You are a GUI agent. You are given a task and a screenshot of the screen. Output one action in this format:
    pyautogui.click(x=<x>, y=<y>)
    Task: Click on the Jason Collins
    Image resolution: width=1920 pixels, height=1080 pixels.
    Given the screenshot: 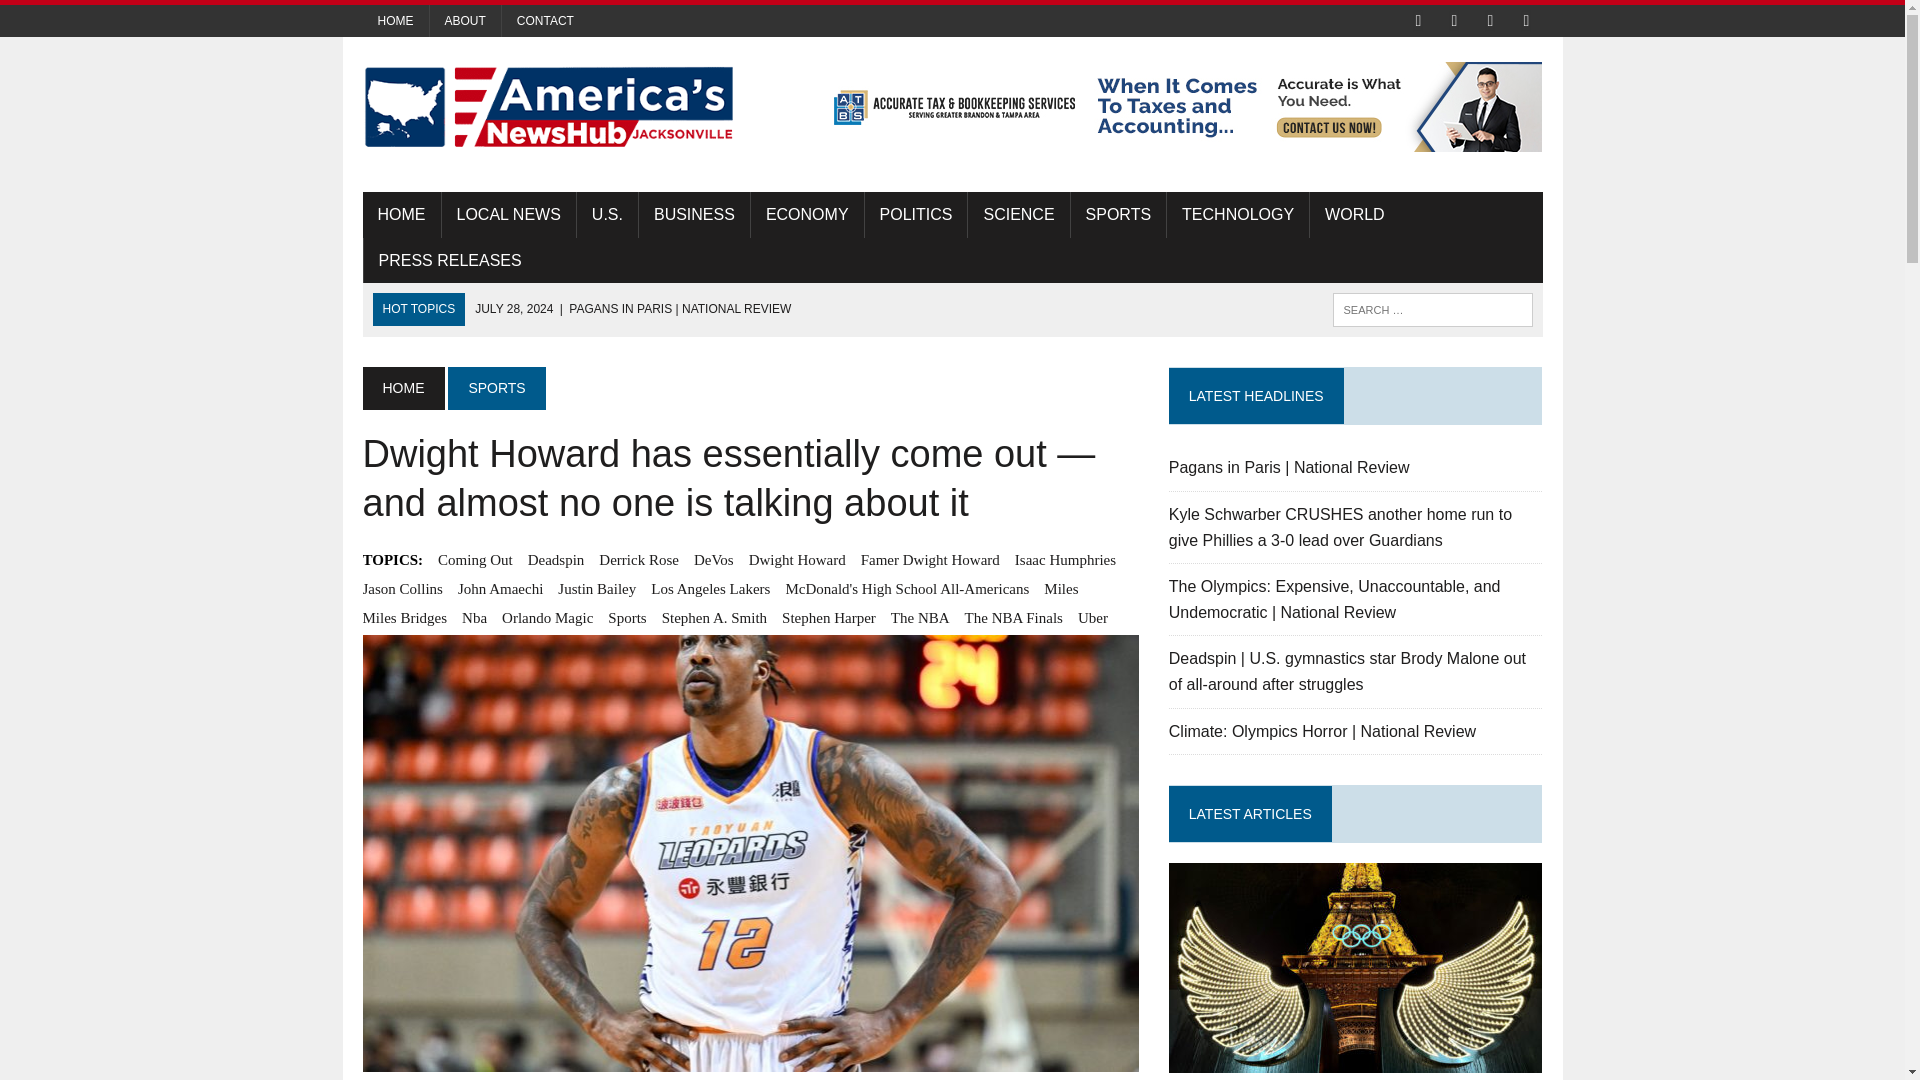 What is the action you would take?
    pyautogui.click(x=402, y=588)
    